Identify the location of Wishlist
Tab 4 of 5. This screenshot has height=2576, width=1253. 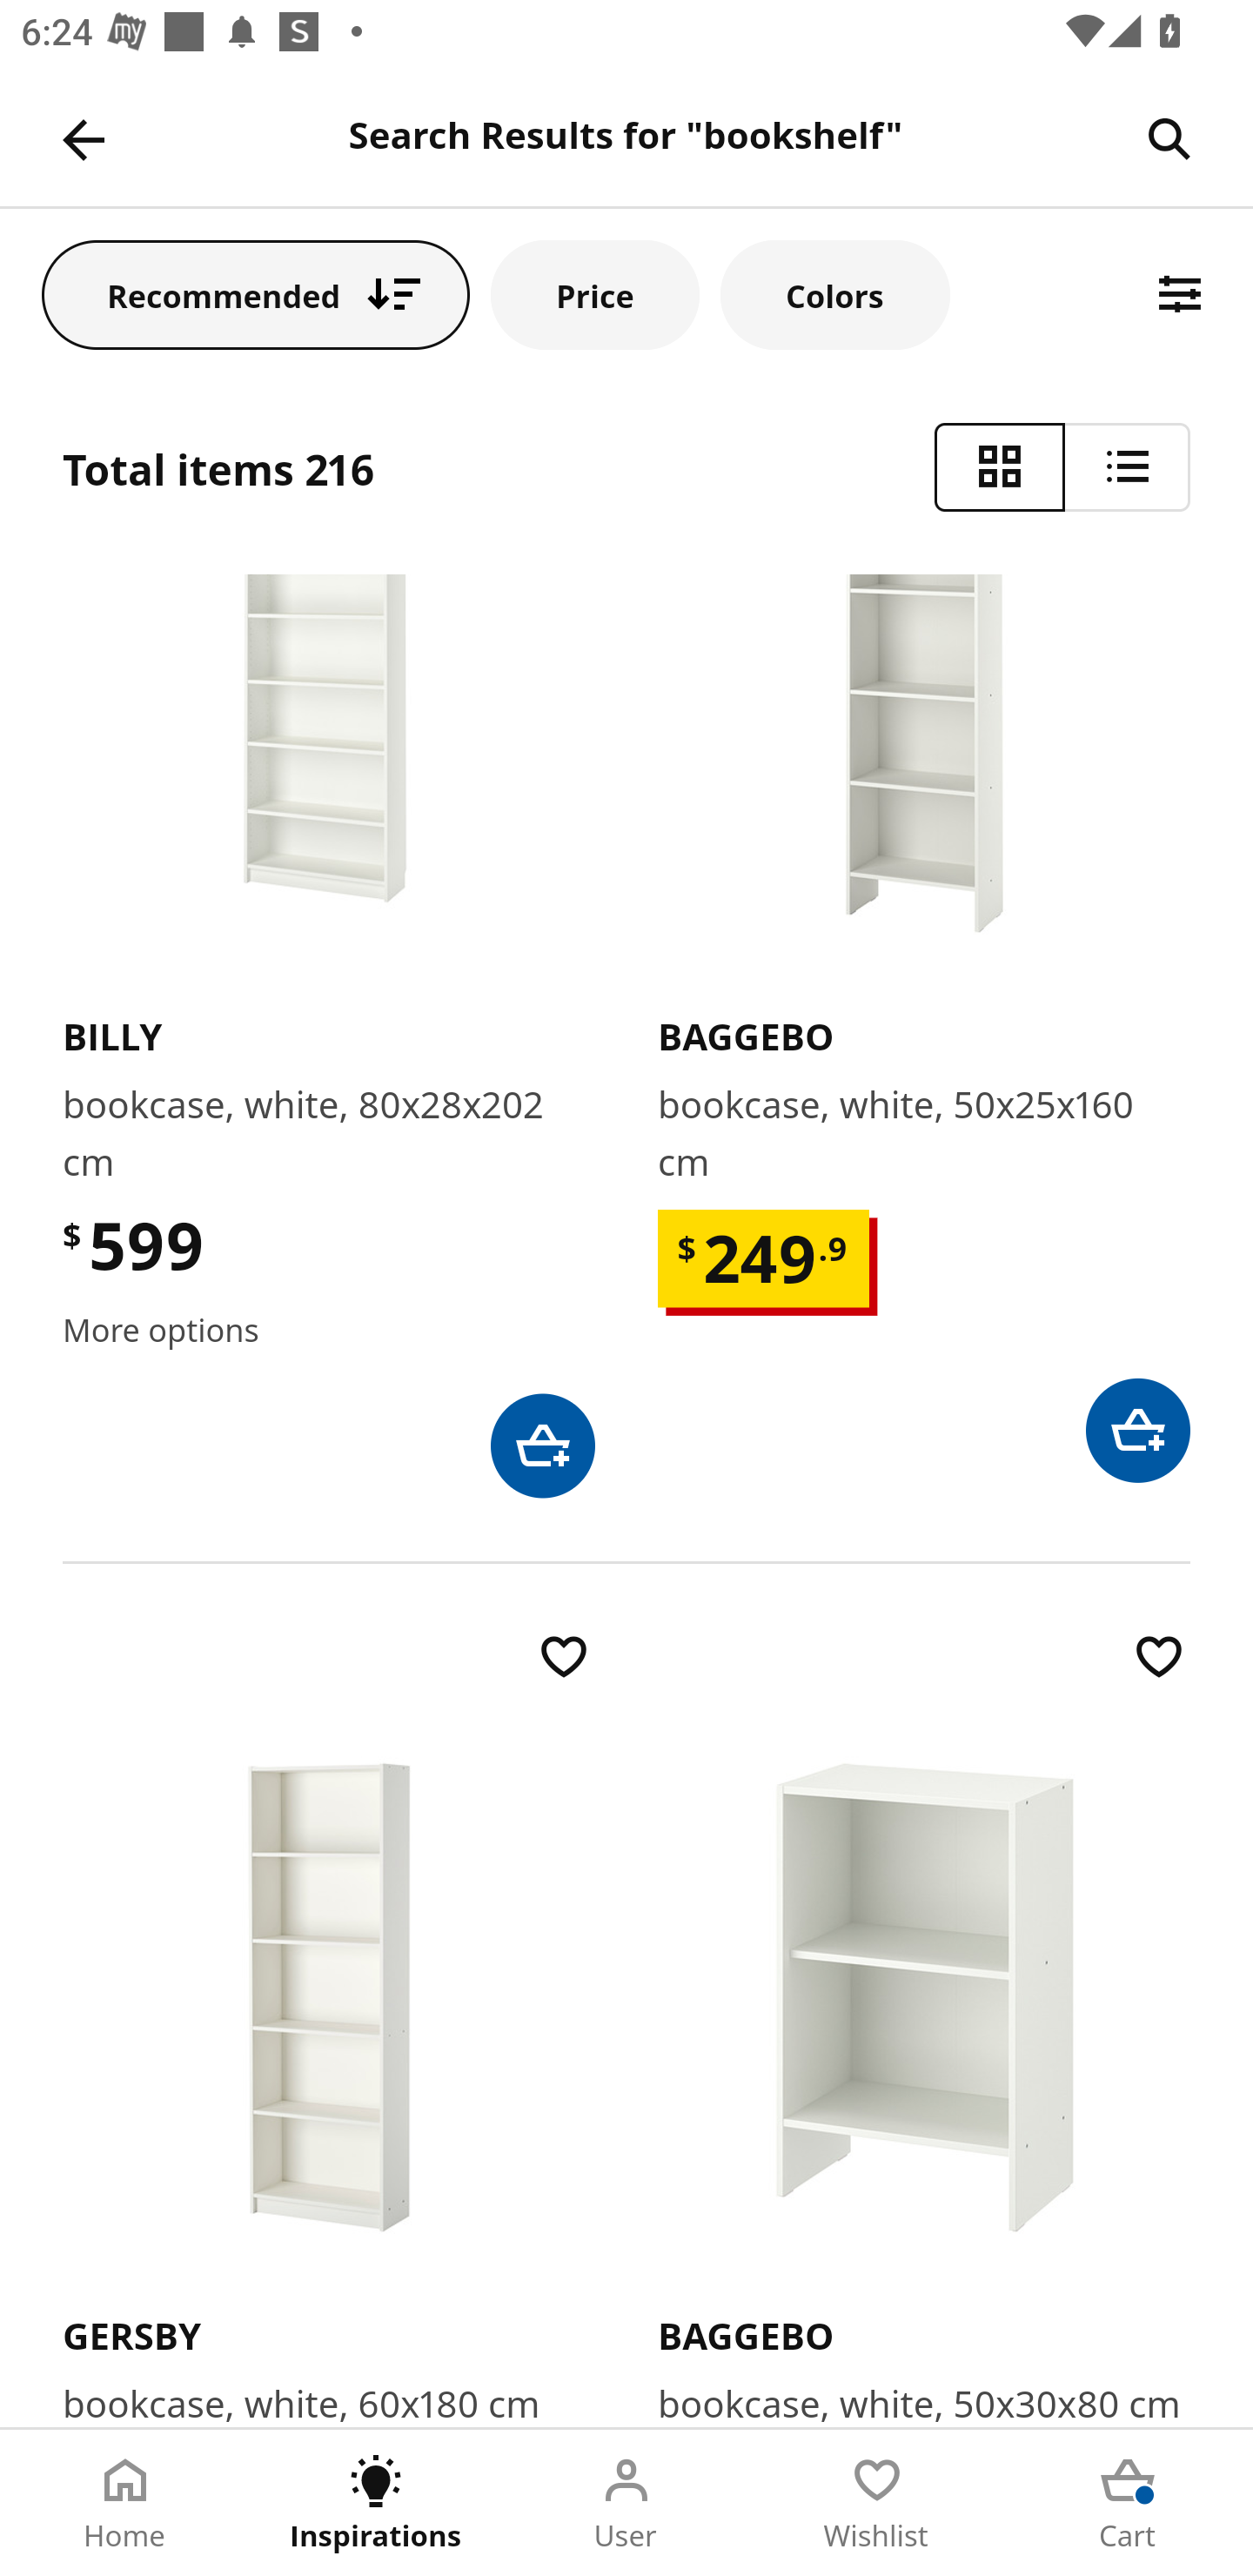
(877, 2503).